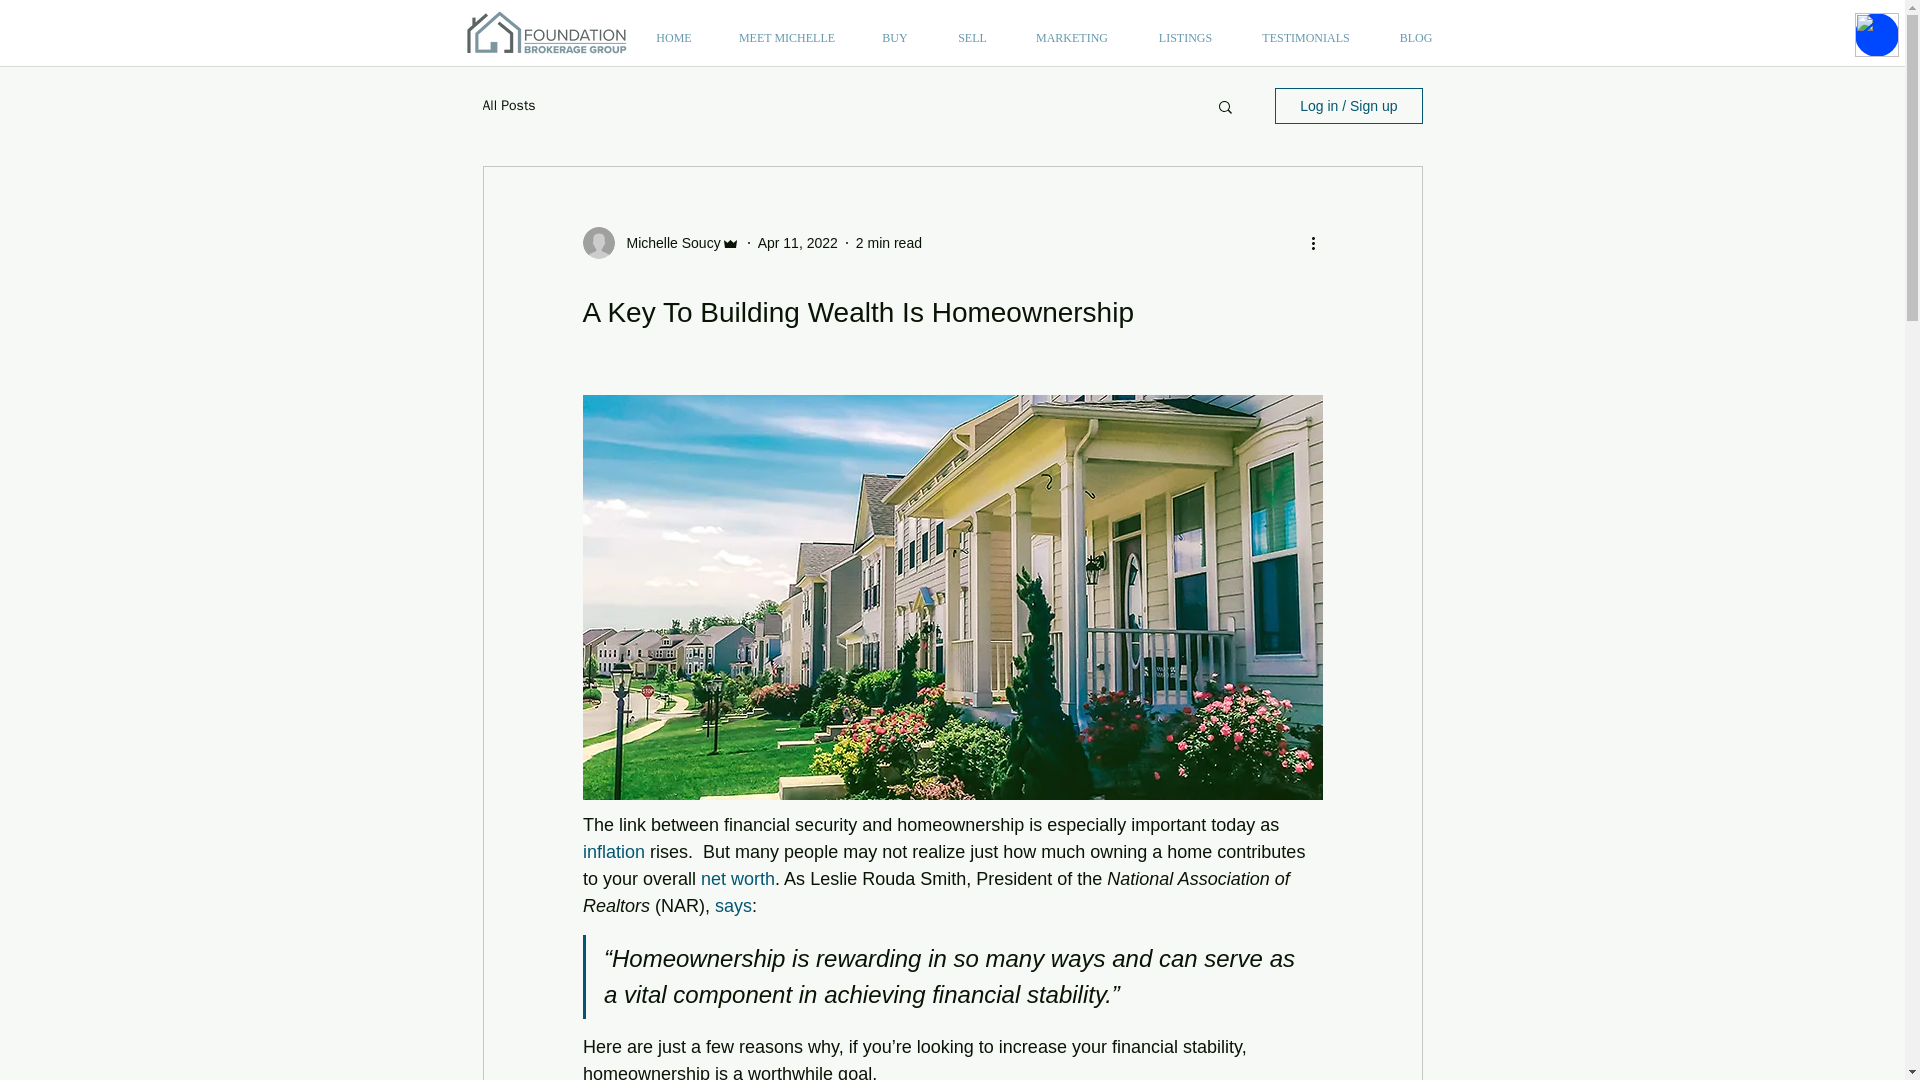  I want to click on 2 min read, so click(888, 242).